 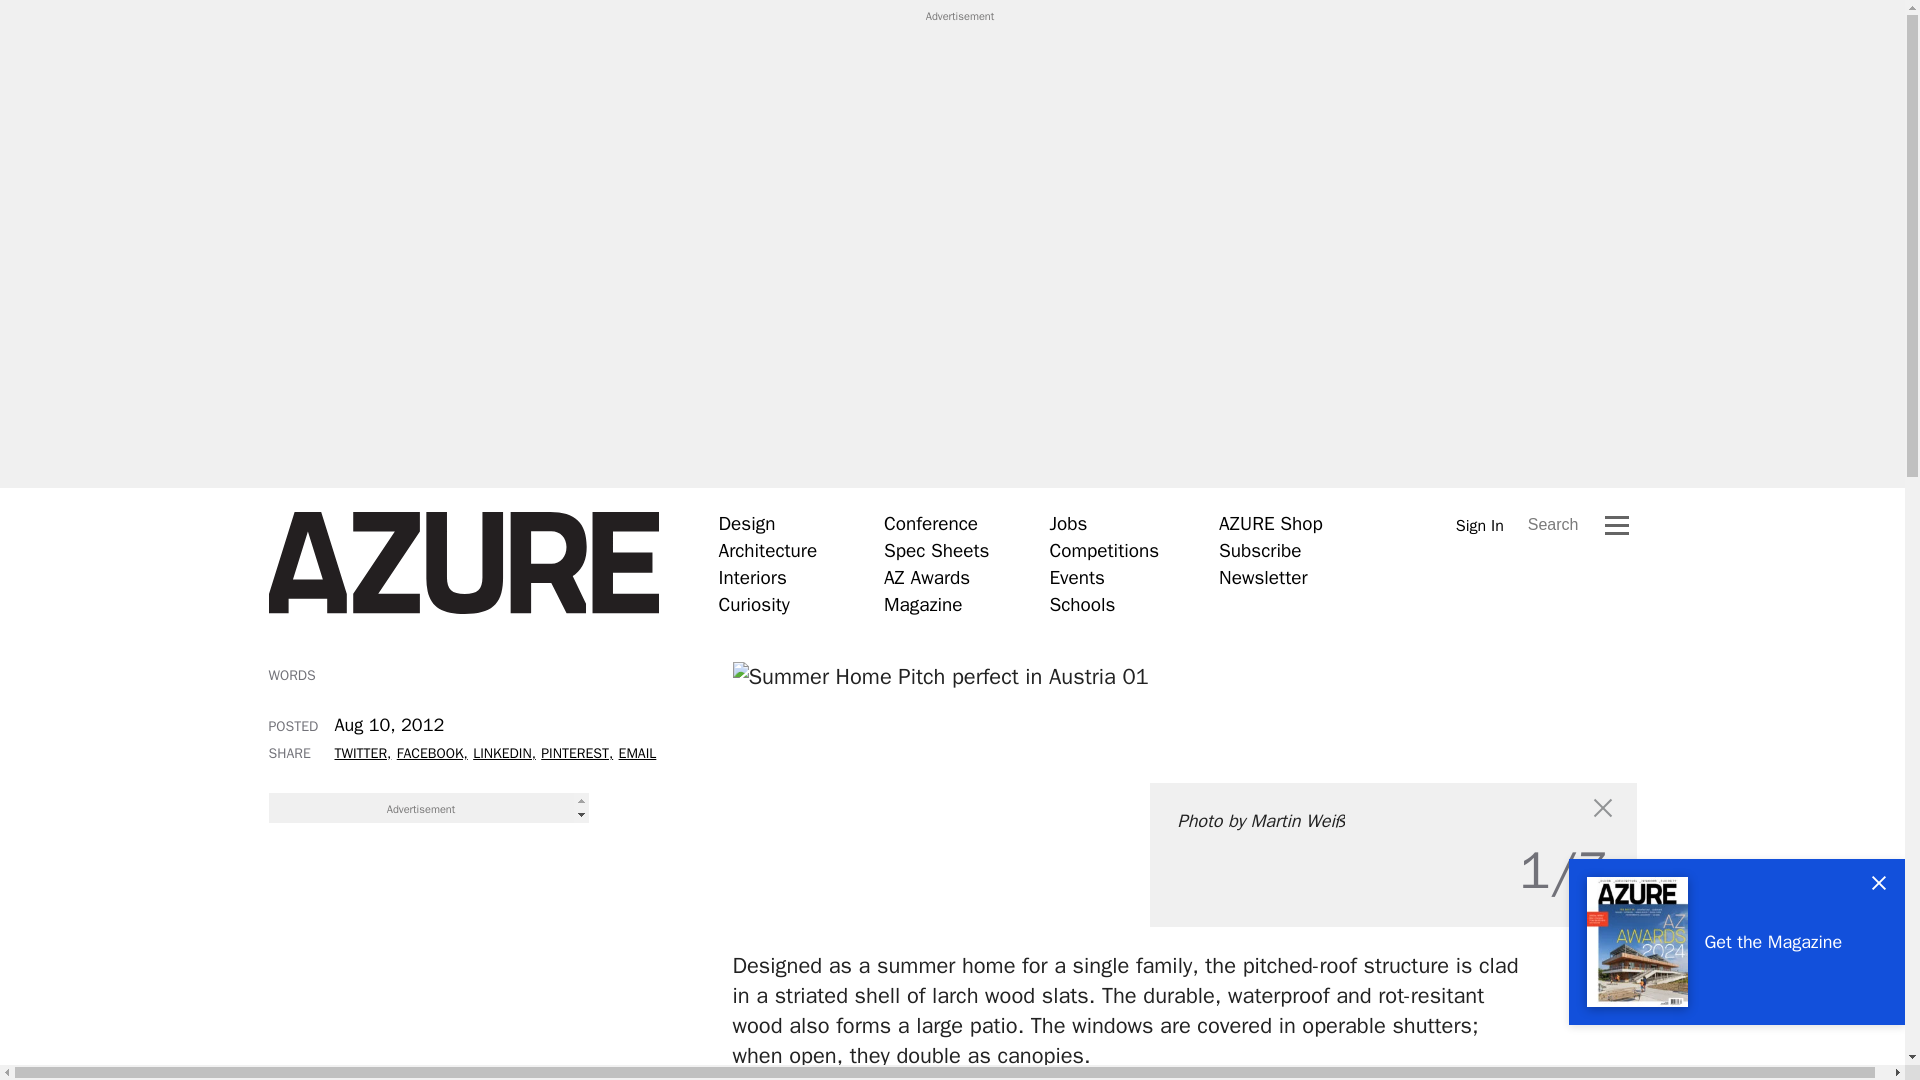 What do you see at coordinates (1076, 577) in the screenshot?
I see `Events` at bounding box center [1076, 577].